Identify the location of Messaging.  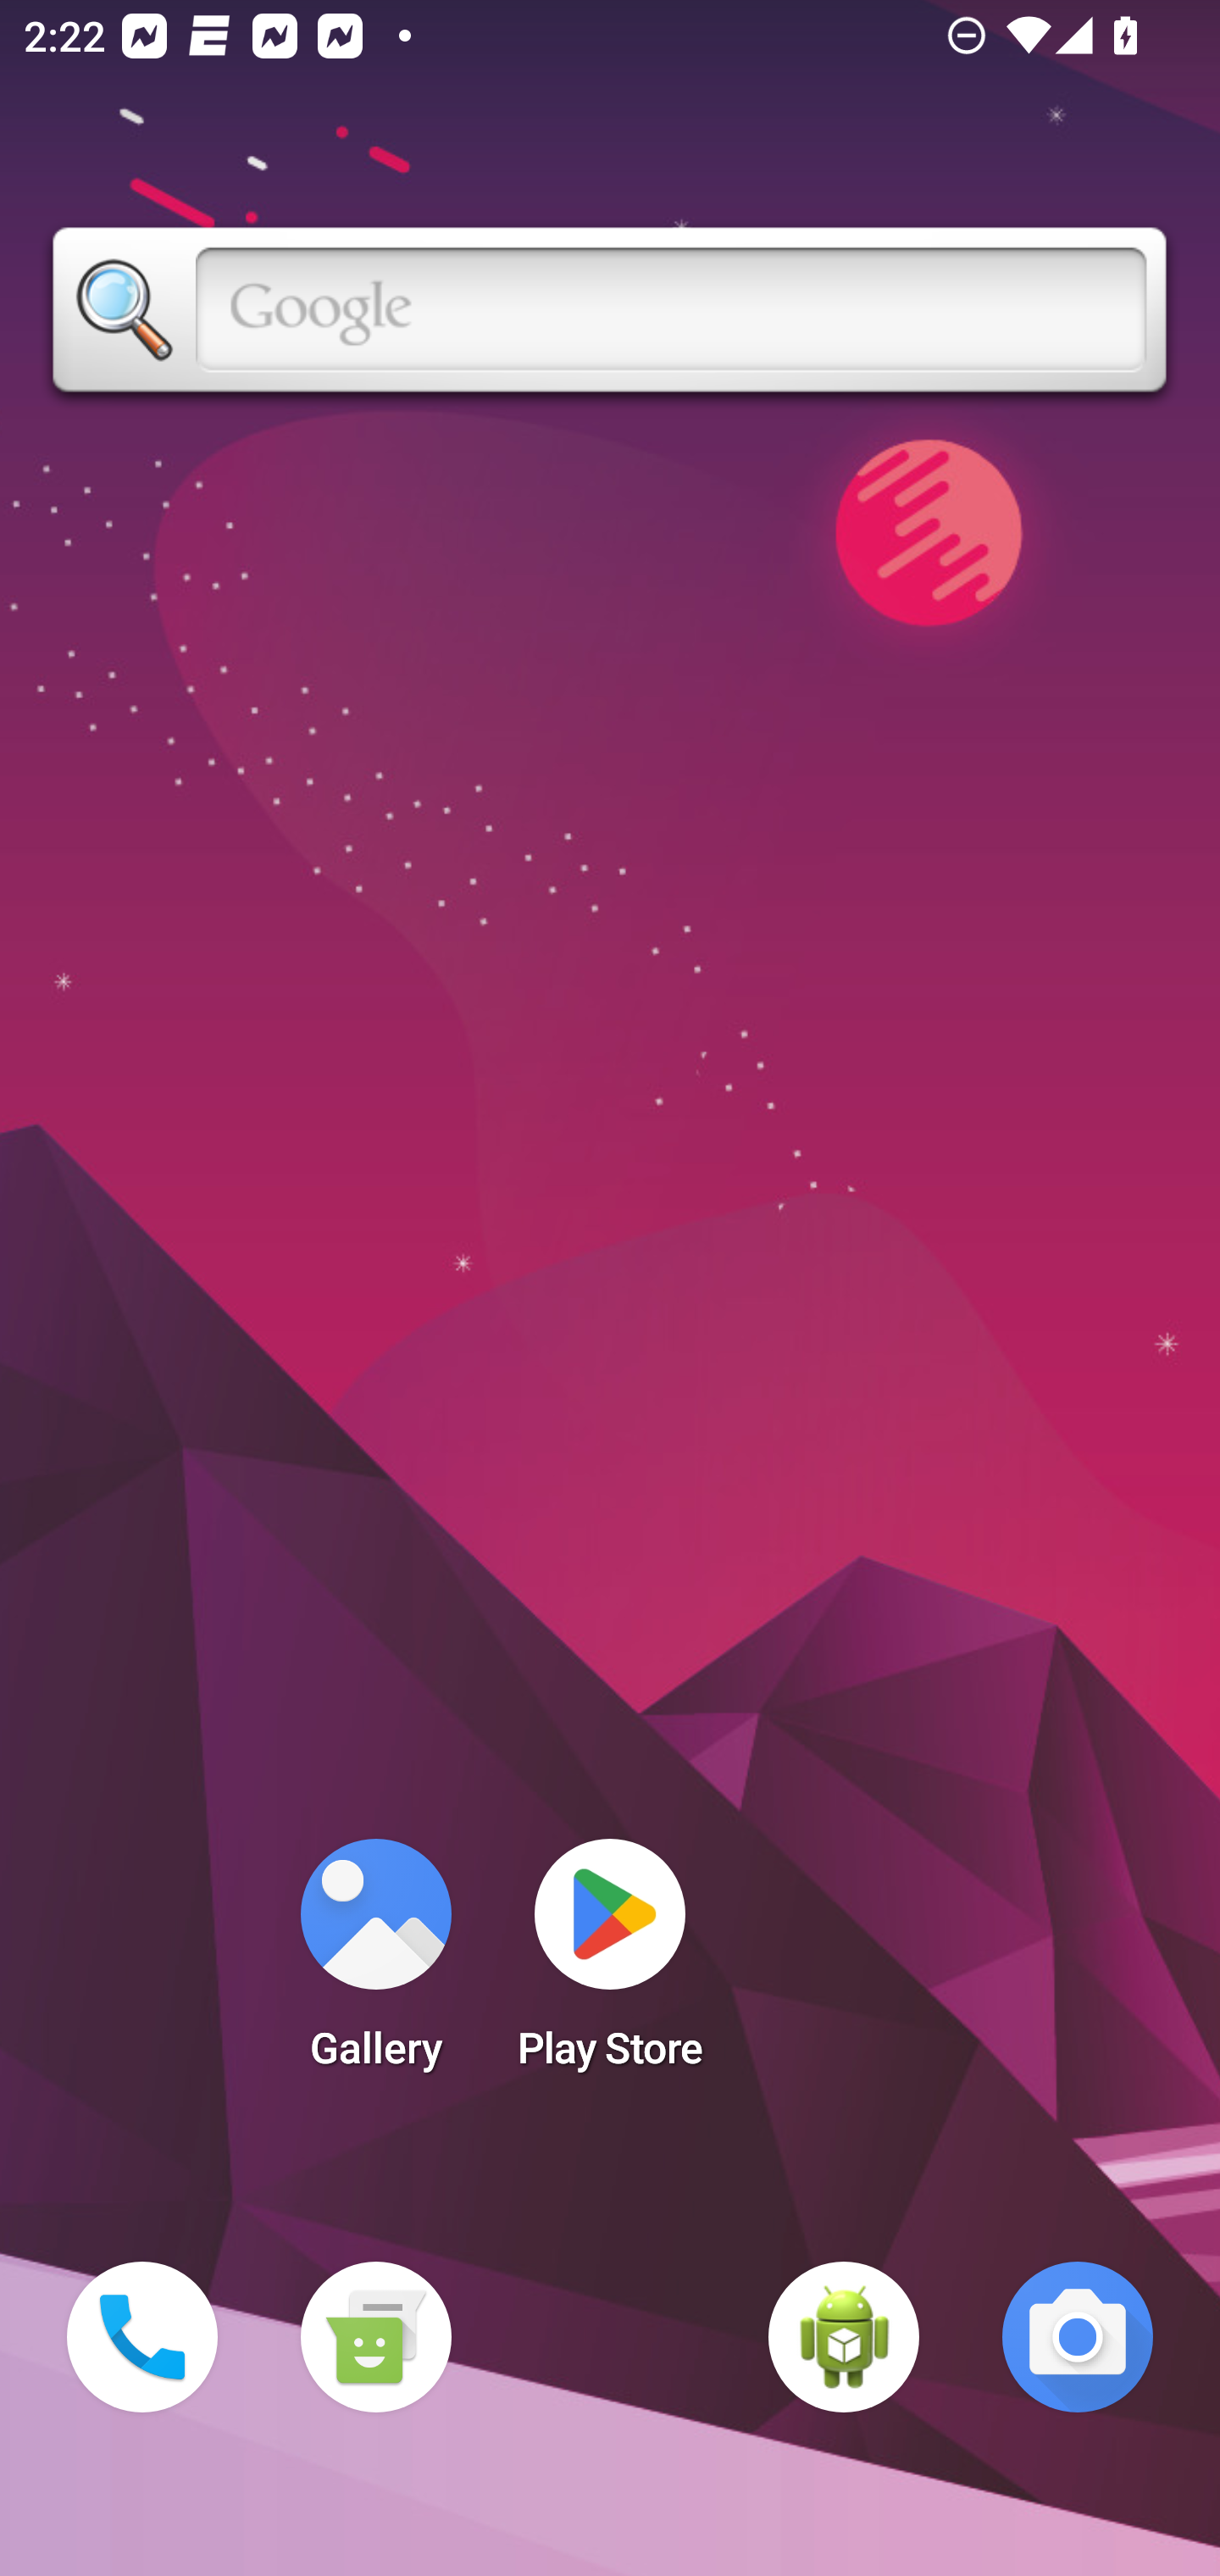
(375, 2337).